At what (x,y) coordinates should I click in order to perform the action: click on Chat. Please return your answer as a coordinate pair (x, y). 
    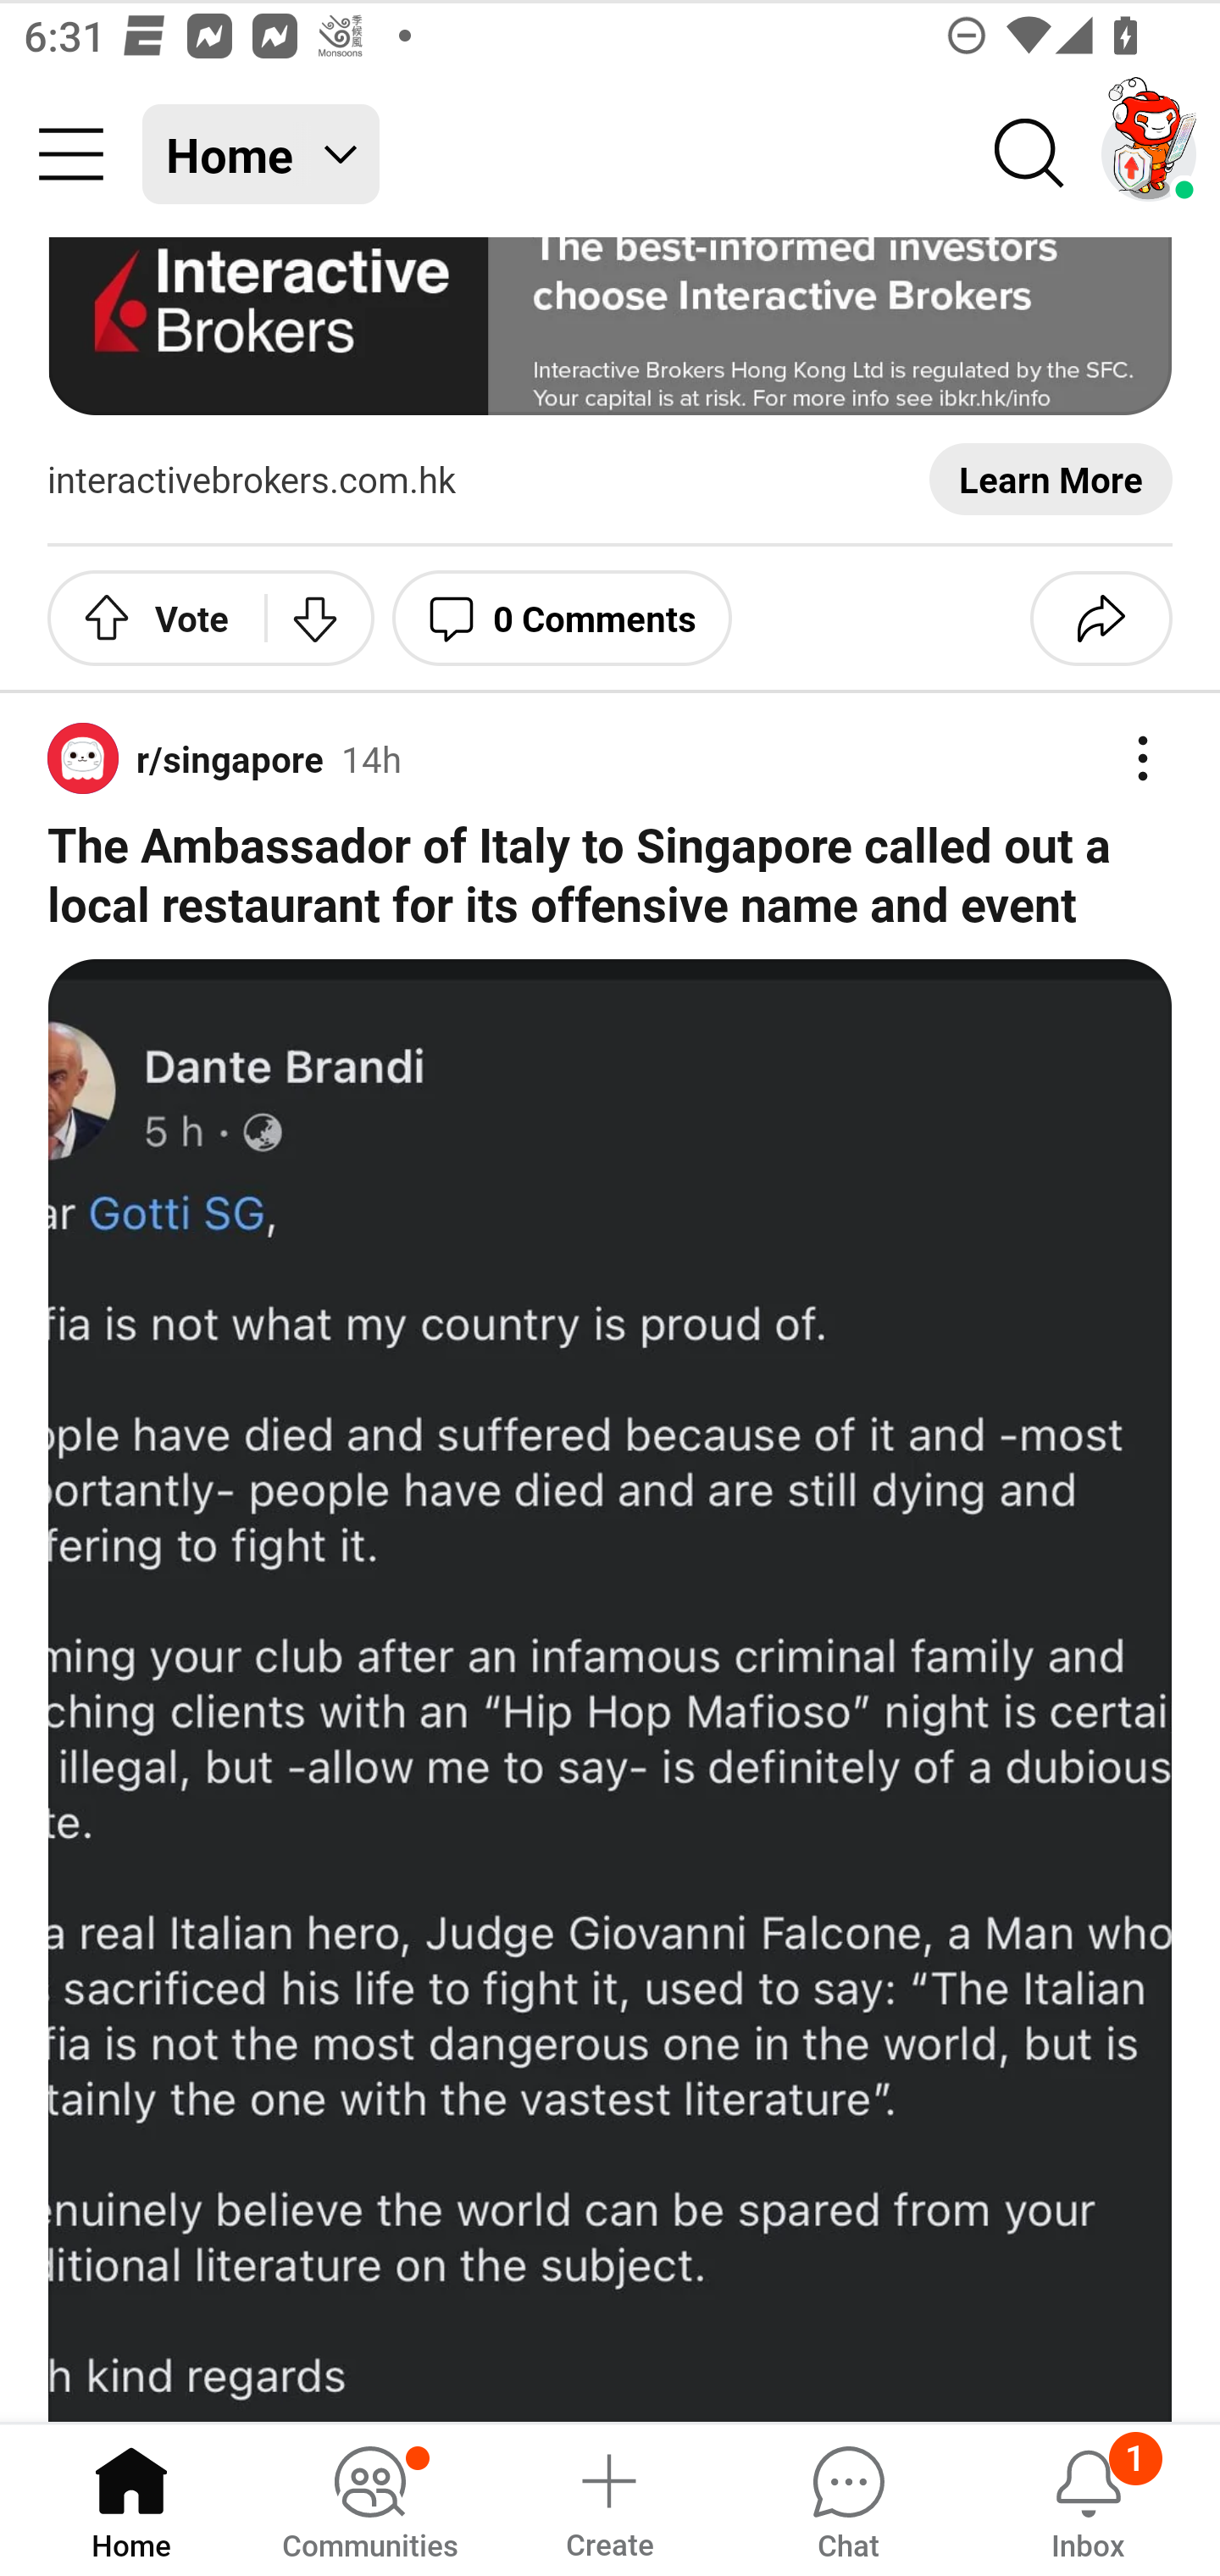
    Looking at the image, I should click on (848, 2498).